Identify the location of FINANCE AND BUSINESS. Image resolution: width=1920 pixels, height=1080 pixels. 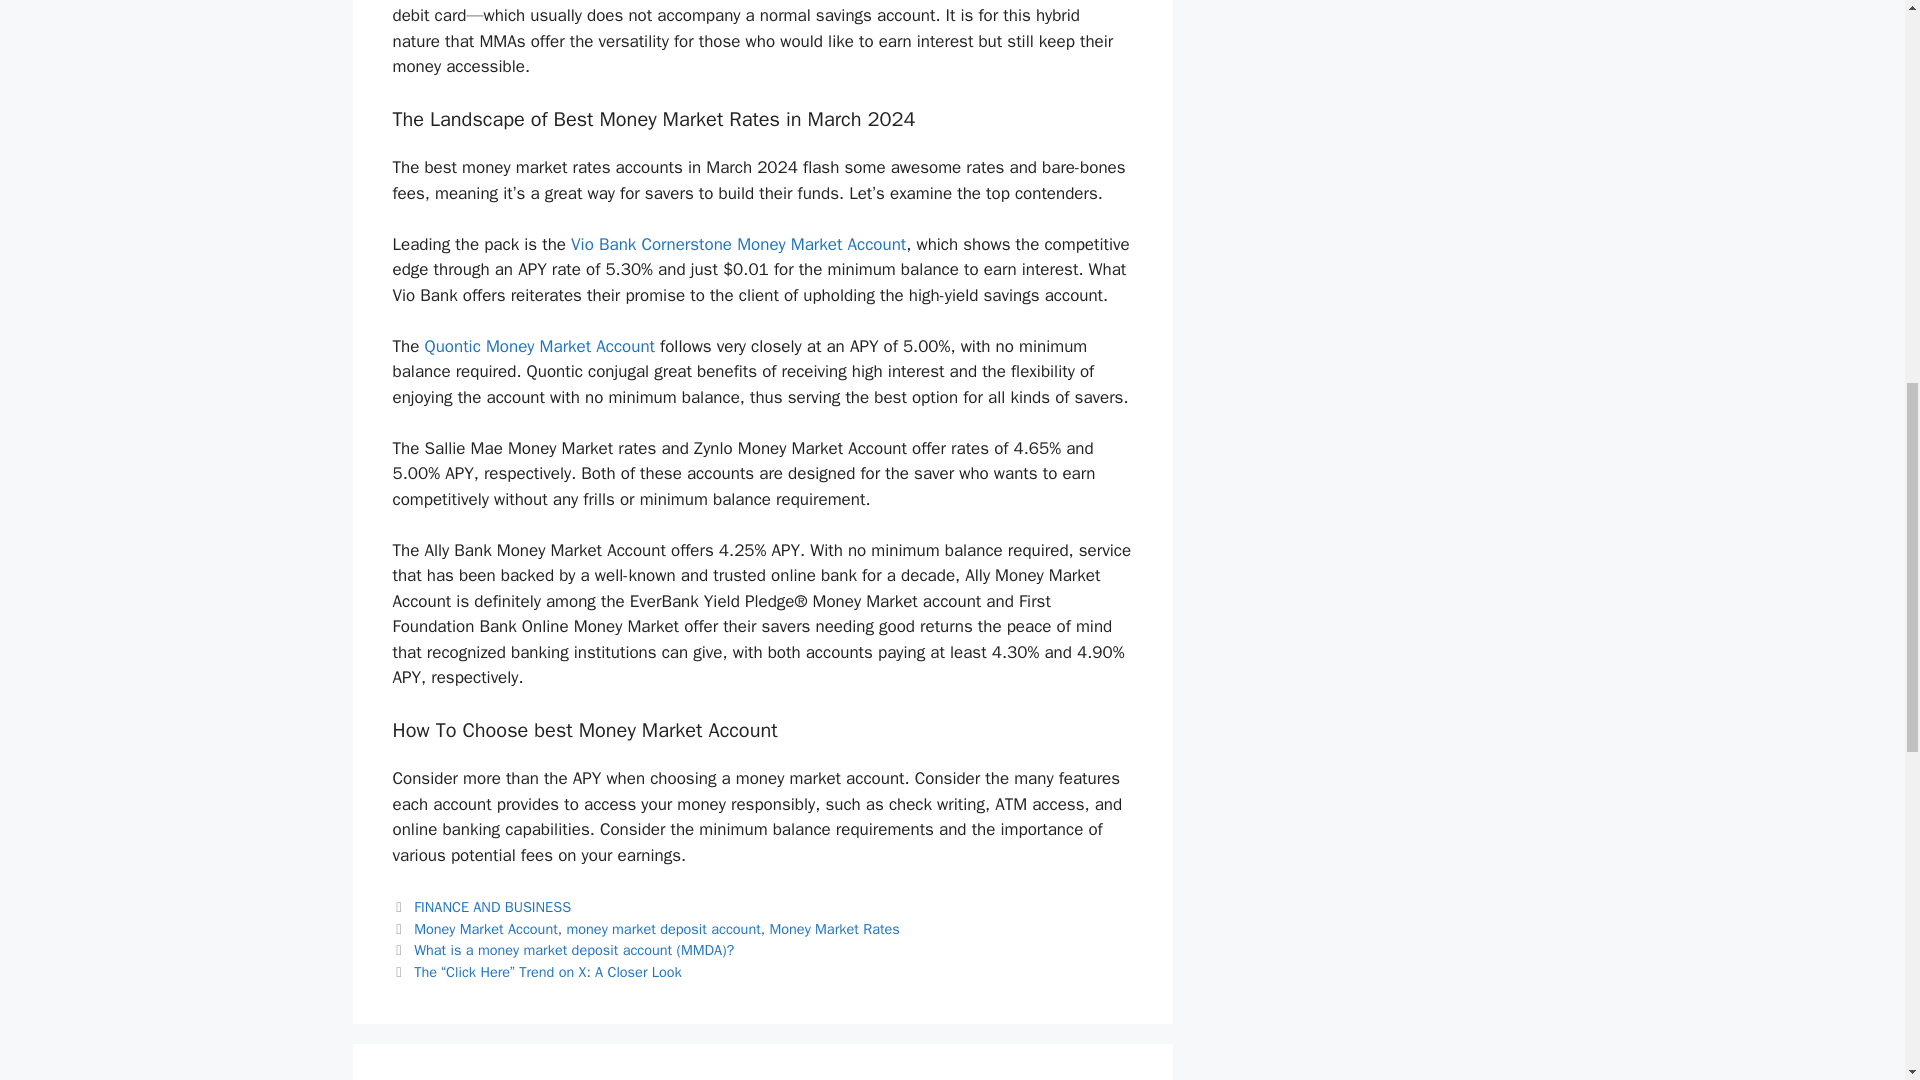
(492, 906).